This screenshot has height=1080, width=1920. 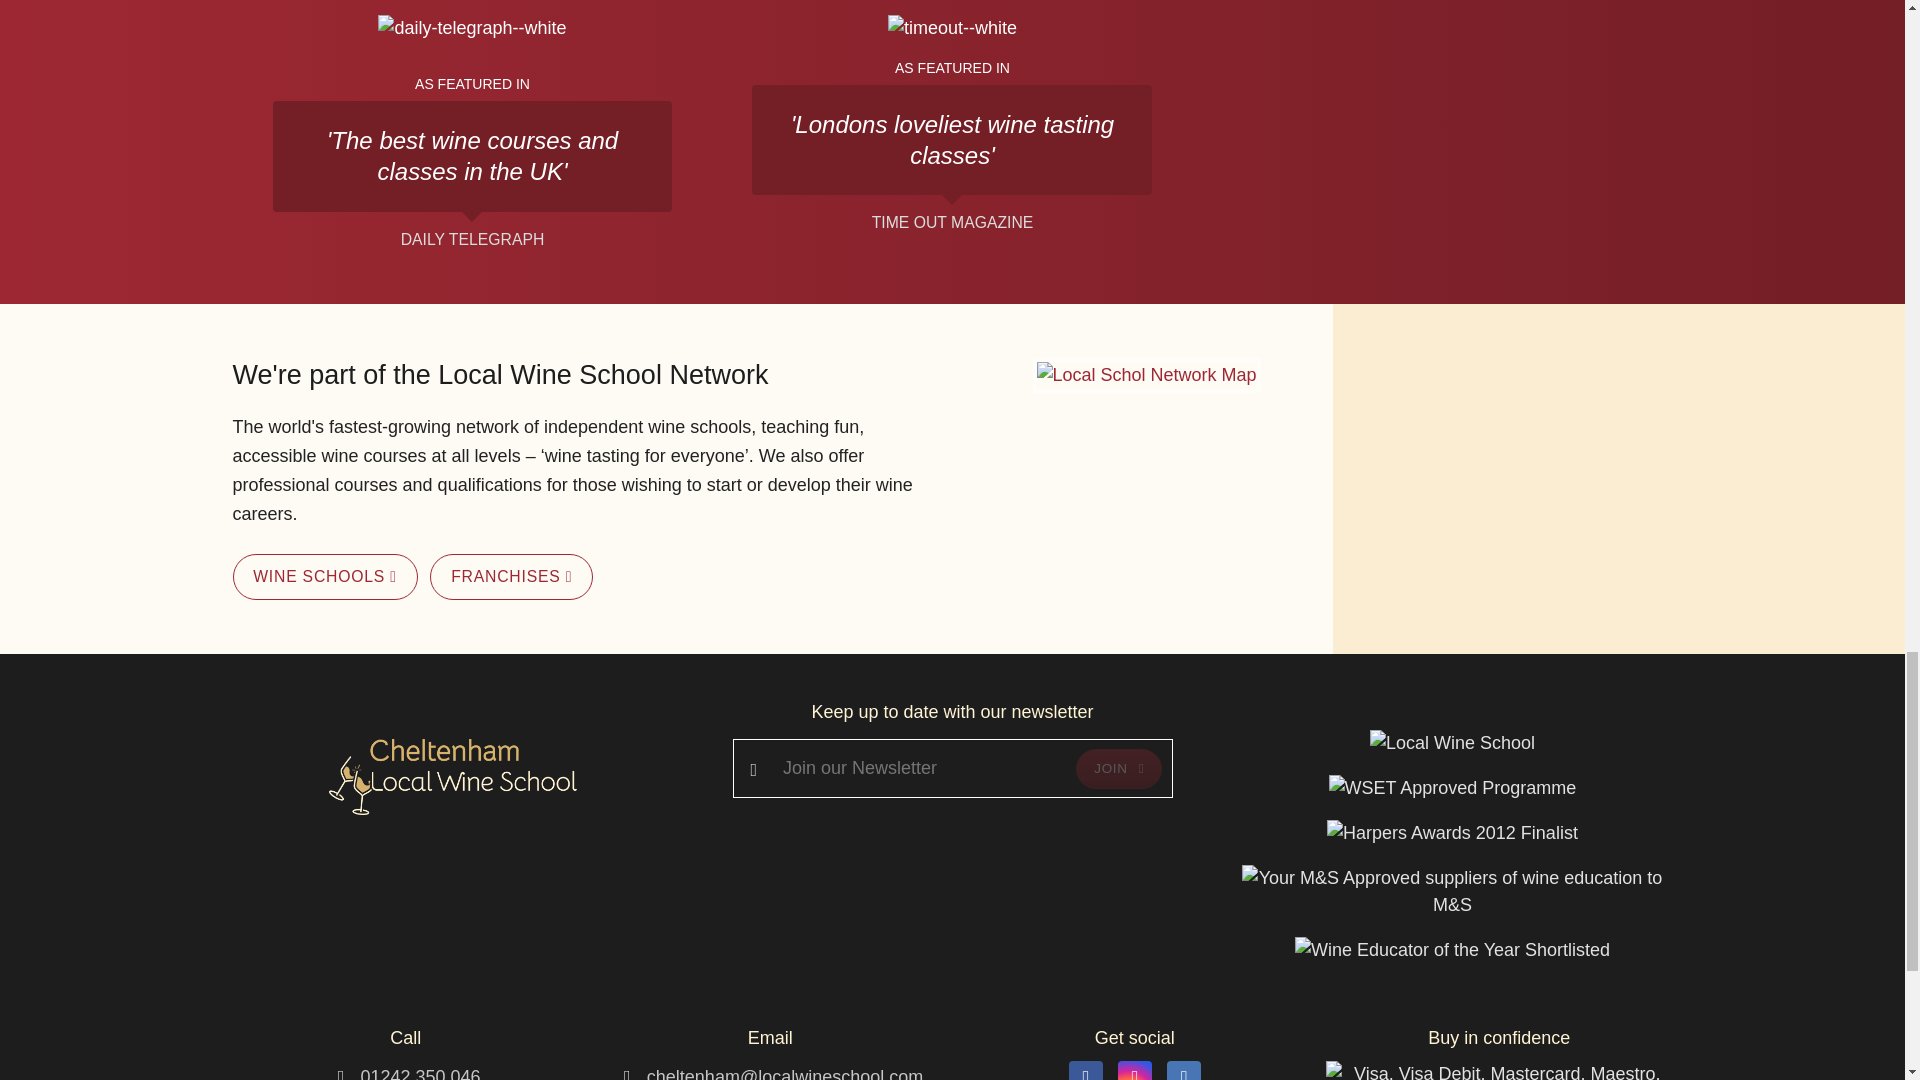 What do you see at coordinates (1134, 1070) in the screenshot?
I see `Visit our Instagram` at bounding box center [1134, 1070].